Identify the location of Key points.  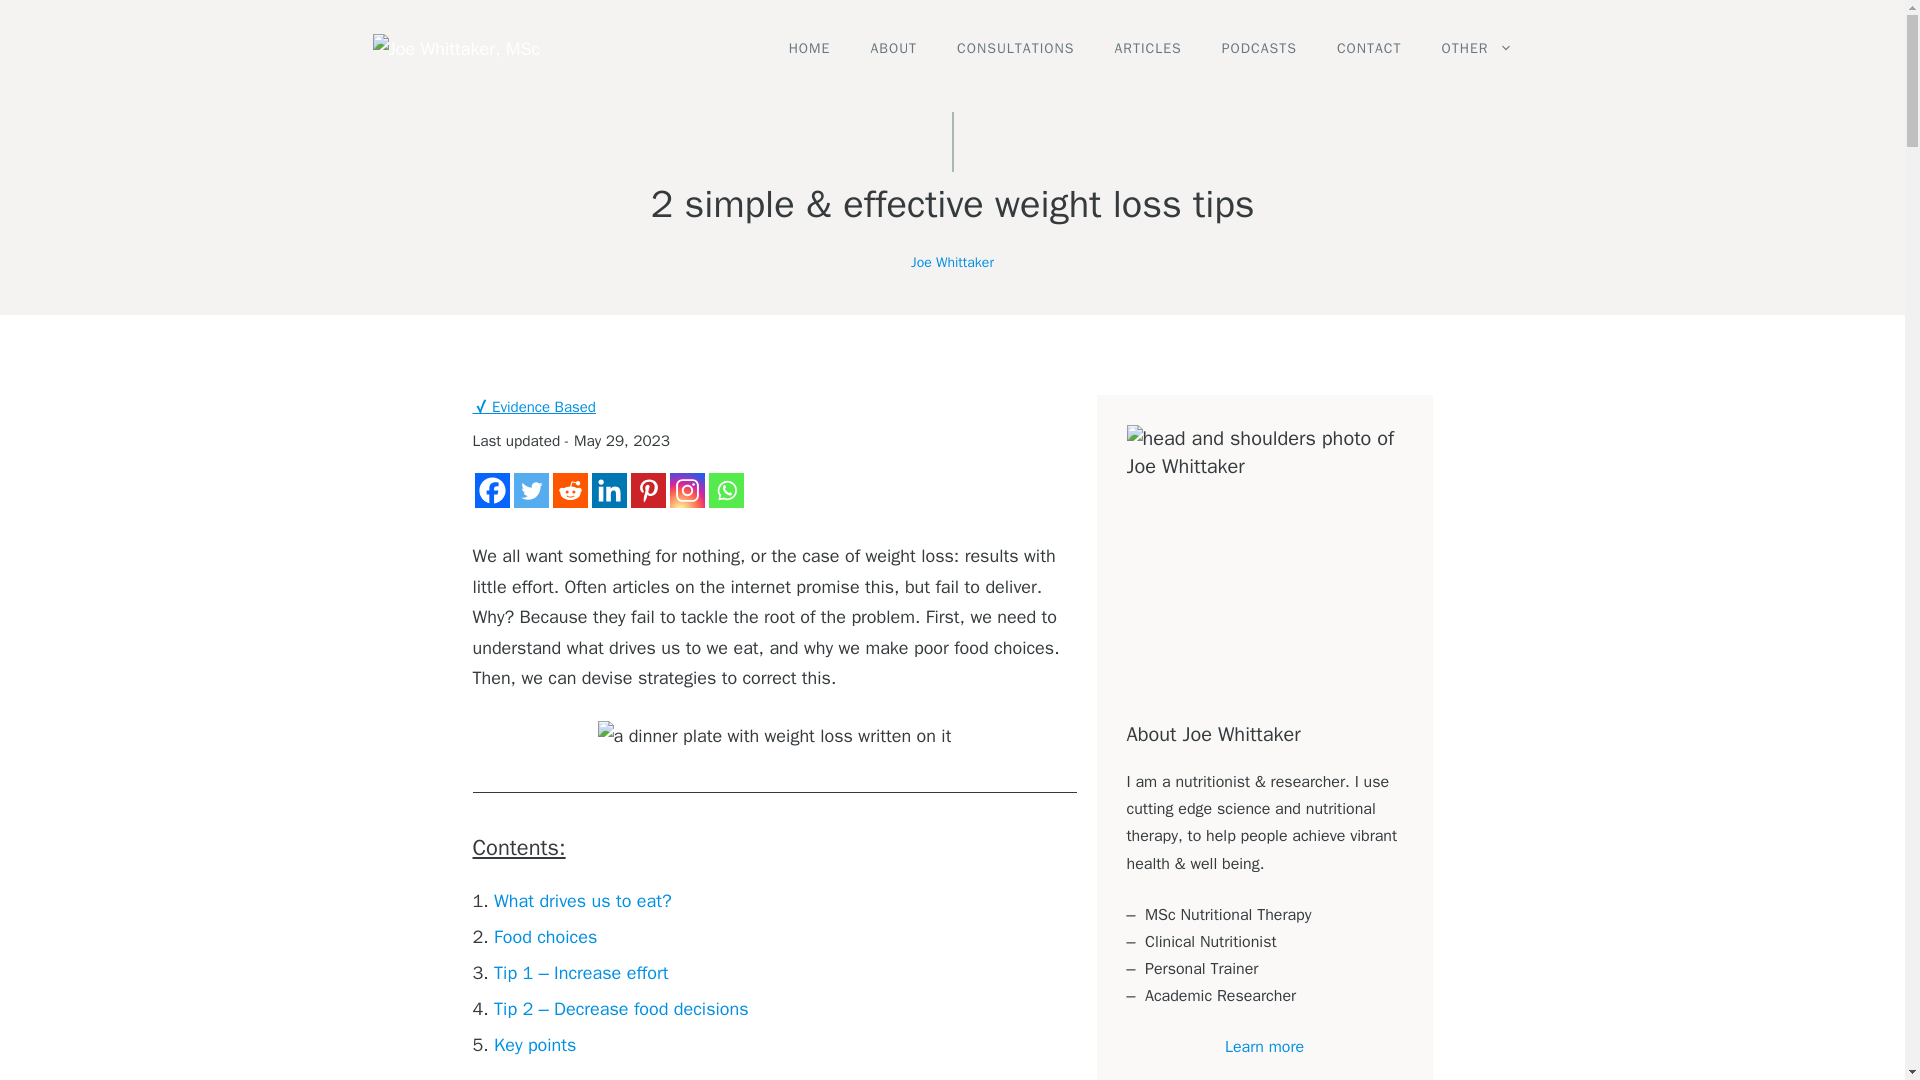
(534, 1044).